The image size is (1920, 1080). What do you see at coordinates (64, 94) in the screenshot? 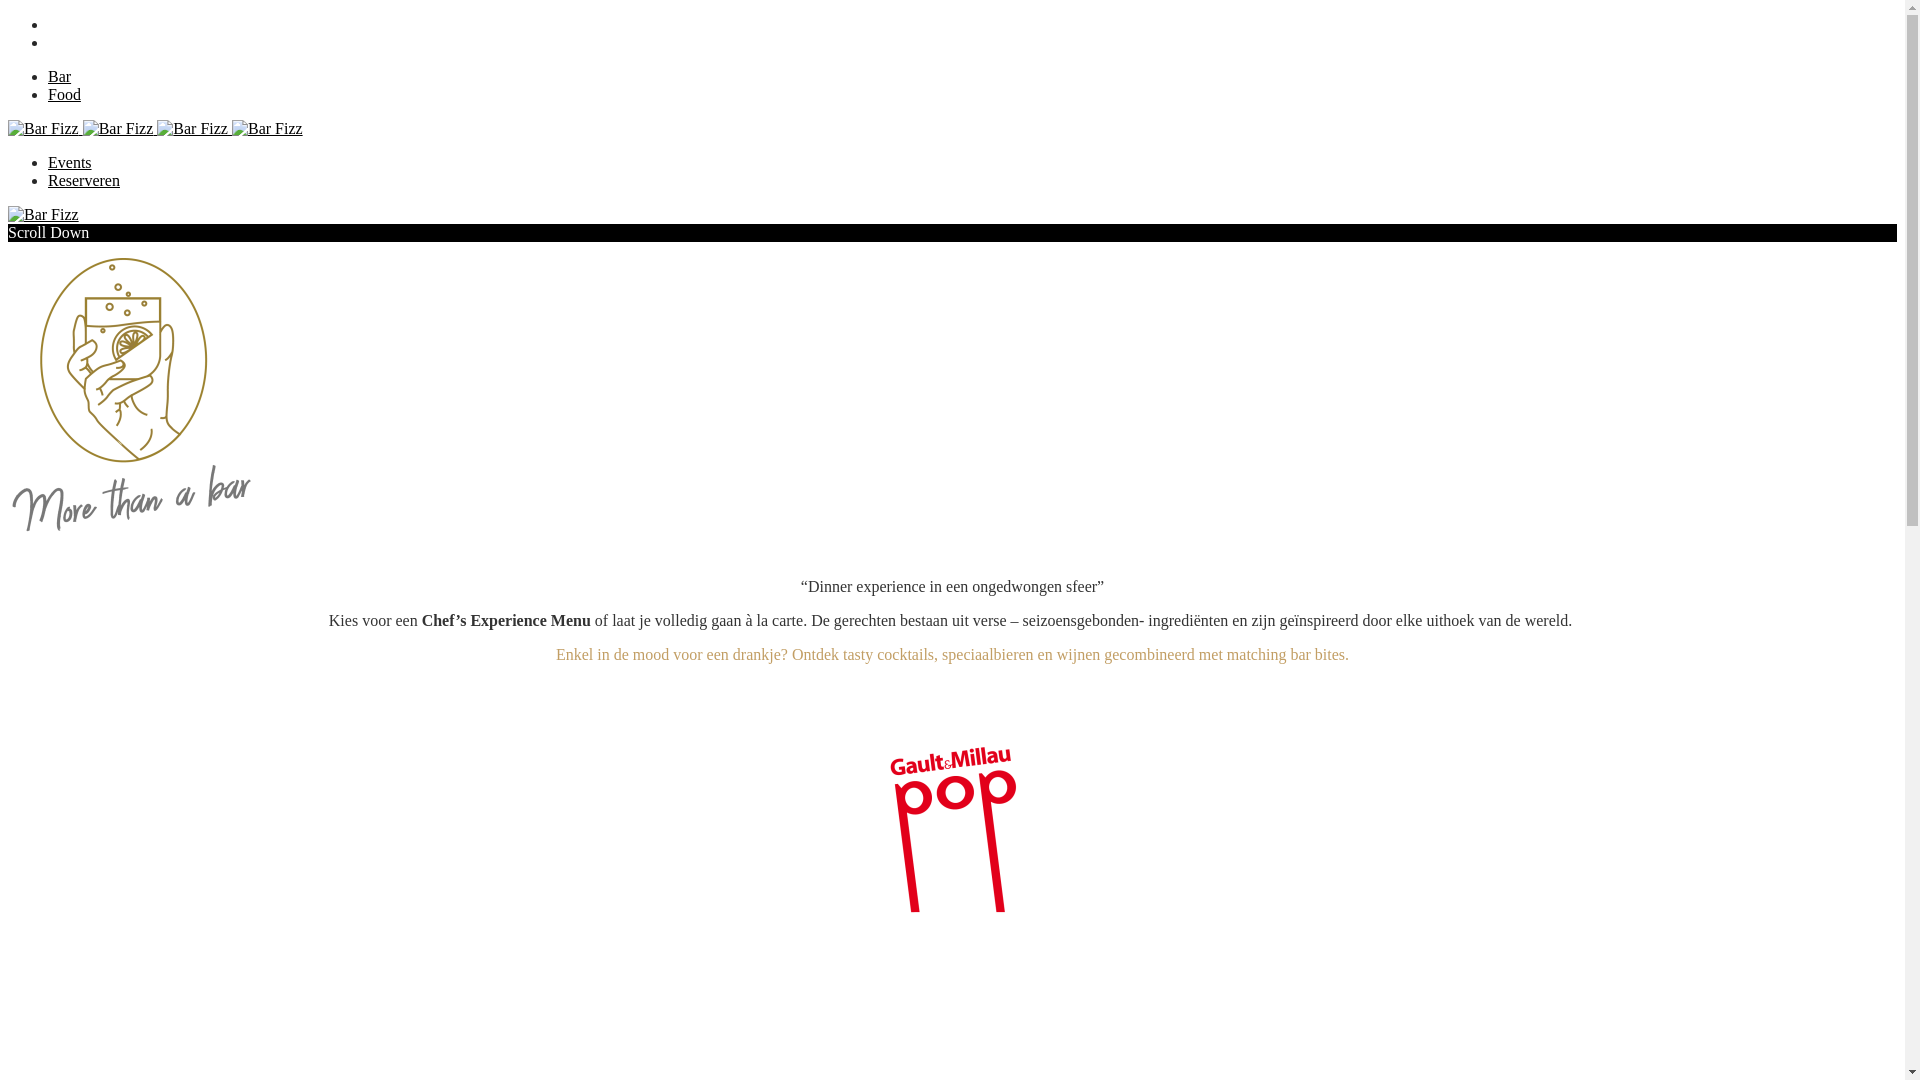
I see `Food` at bounding box center [64, 94].